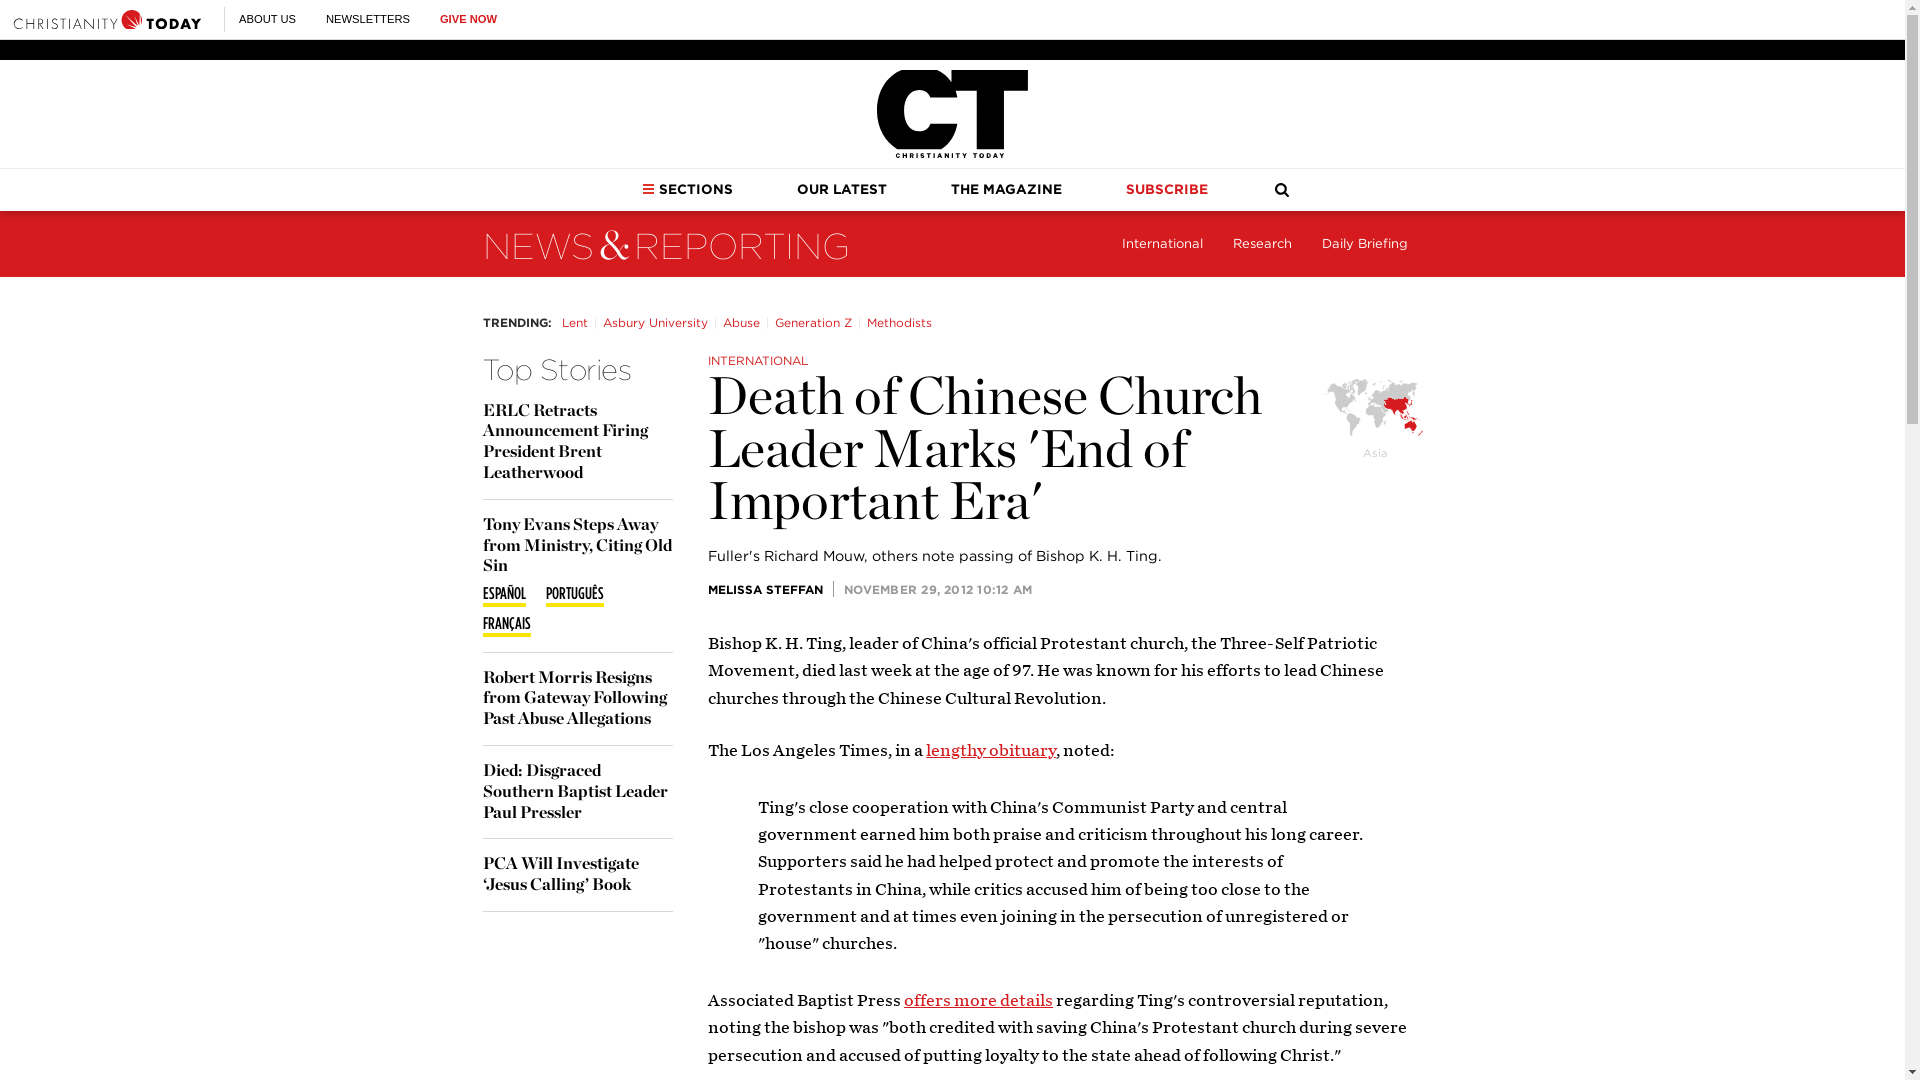 The height and width of the screenshot is (1080, 1920). Describe the element at coordinates (687, 189) in the screenshot. I see `SECTIONS` at that location.